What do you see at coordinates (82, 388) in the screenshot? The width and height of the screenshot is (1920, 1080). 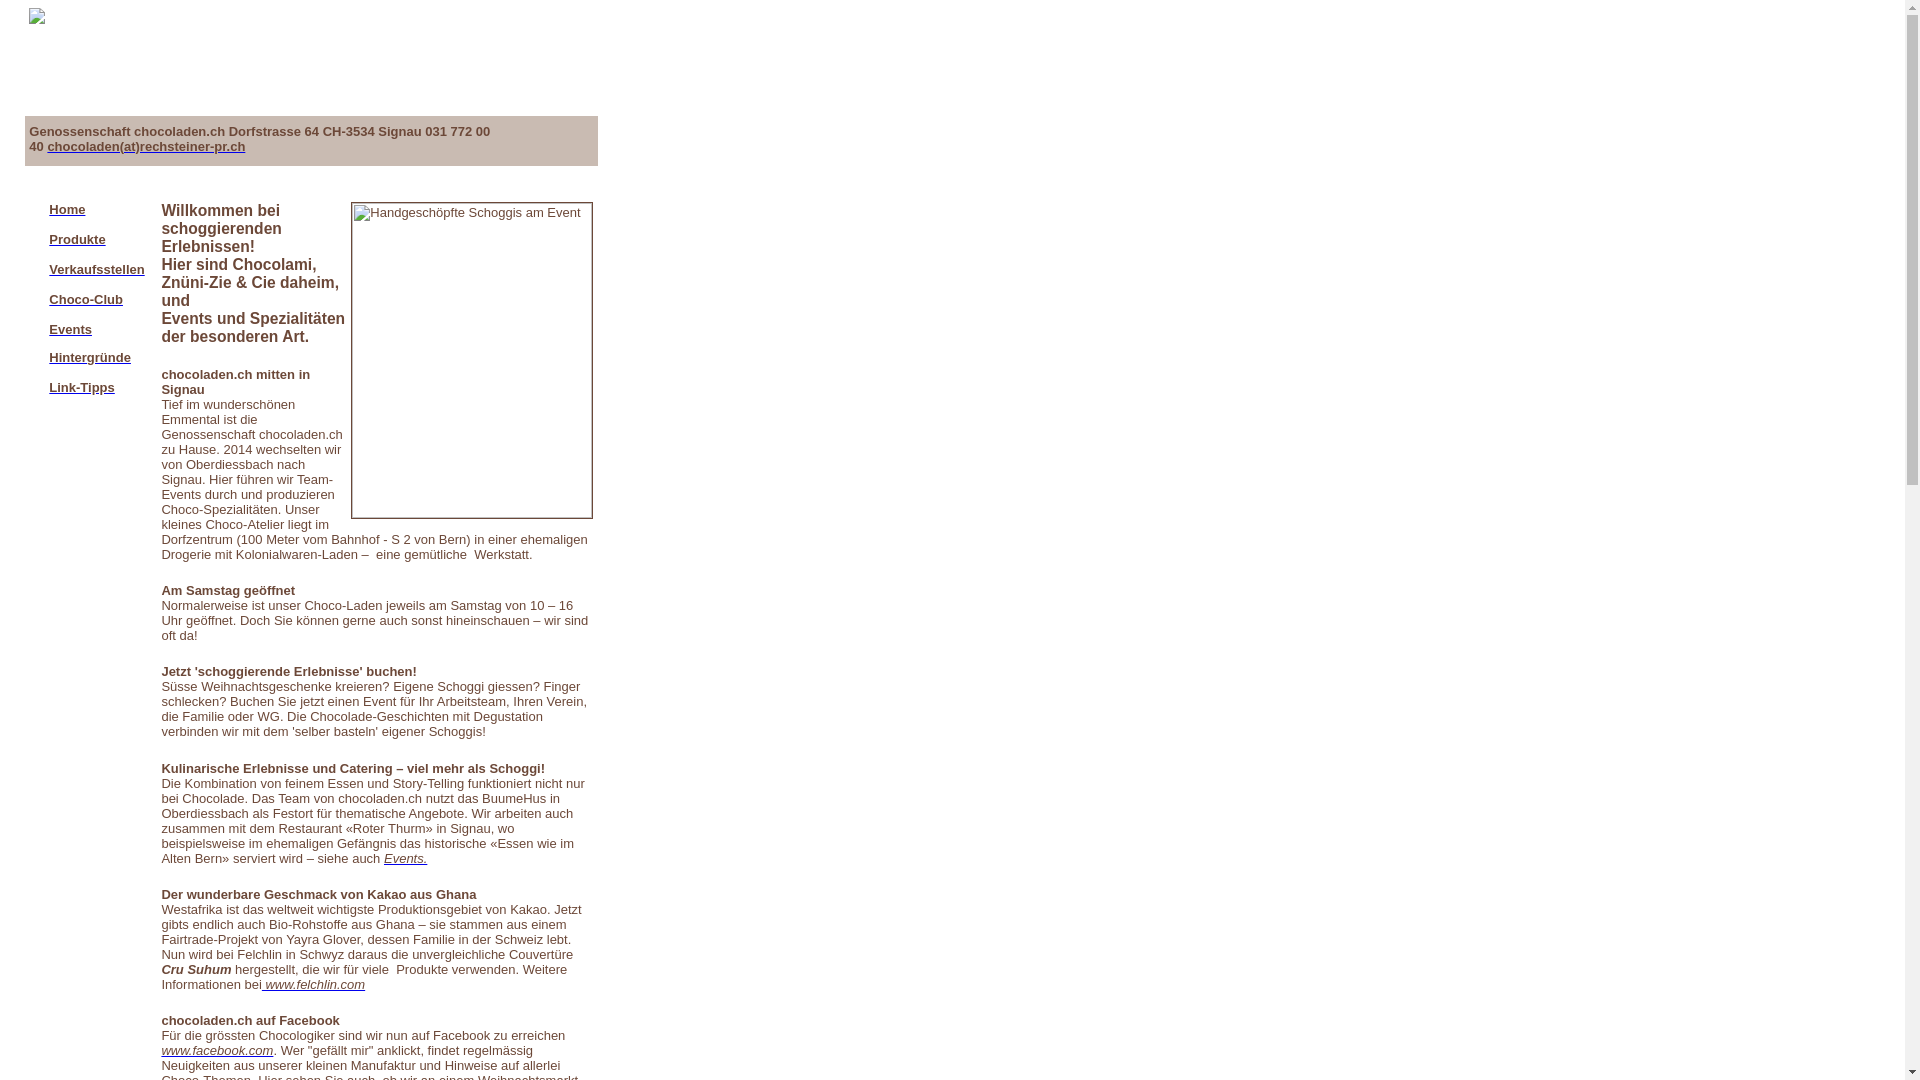 I see `Link-Tipps` at bounding box center [82, 388].